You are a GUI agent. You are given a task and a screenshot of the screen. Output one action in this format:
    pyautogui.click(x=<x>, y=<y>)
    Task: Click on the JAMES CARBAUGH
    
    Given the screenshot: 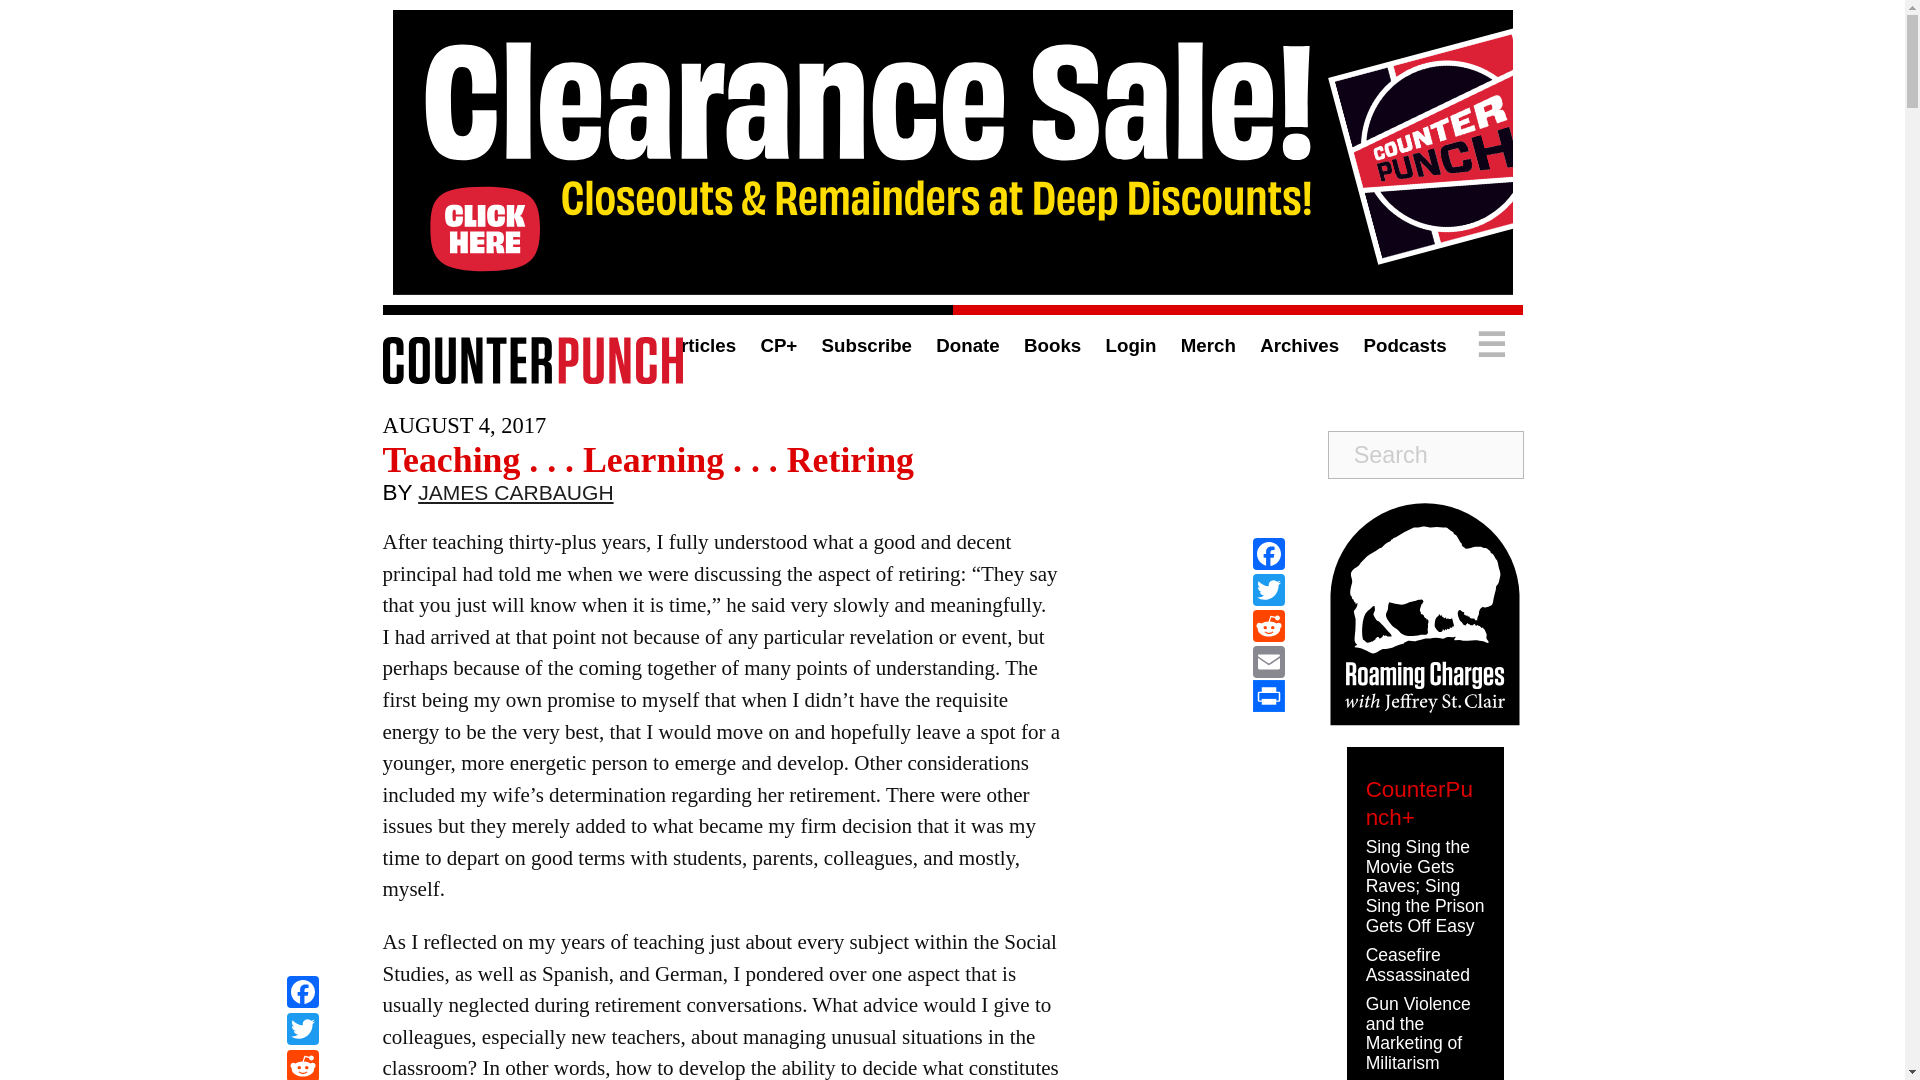 What is the action you would take?
    pyautogui.click(x=515, y=497)
    